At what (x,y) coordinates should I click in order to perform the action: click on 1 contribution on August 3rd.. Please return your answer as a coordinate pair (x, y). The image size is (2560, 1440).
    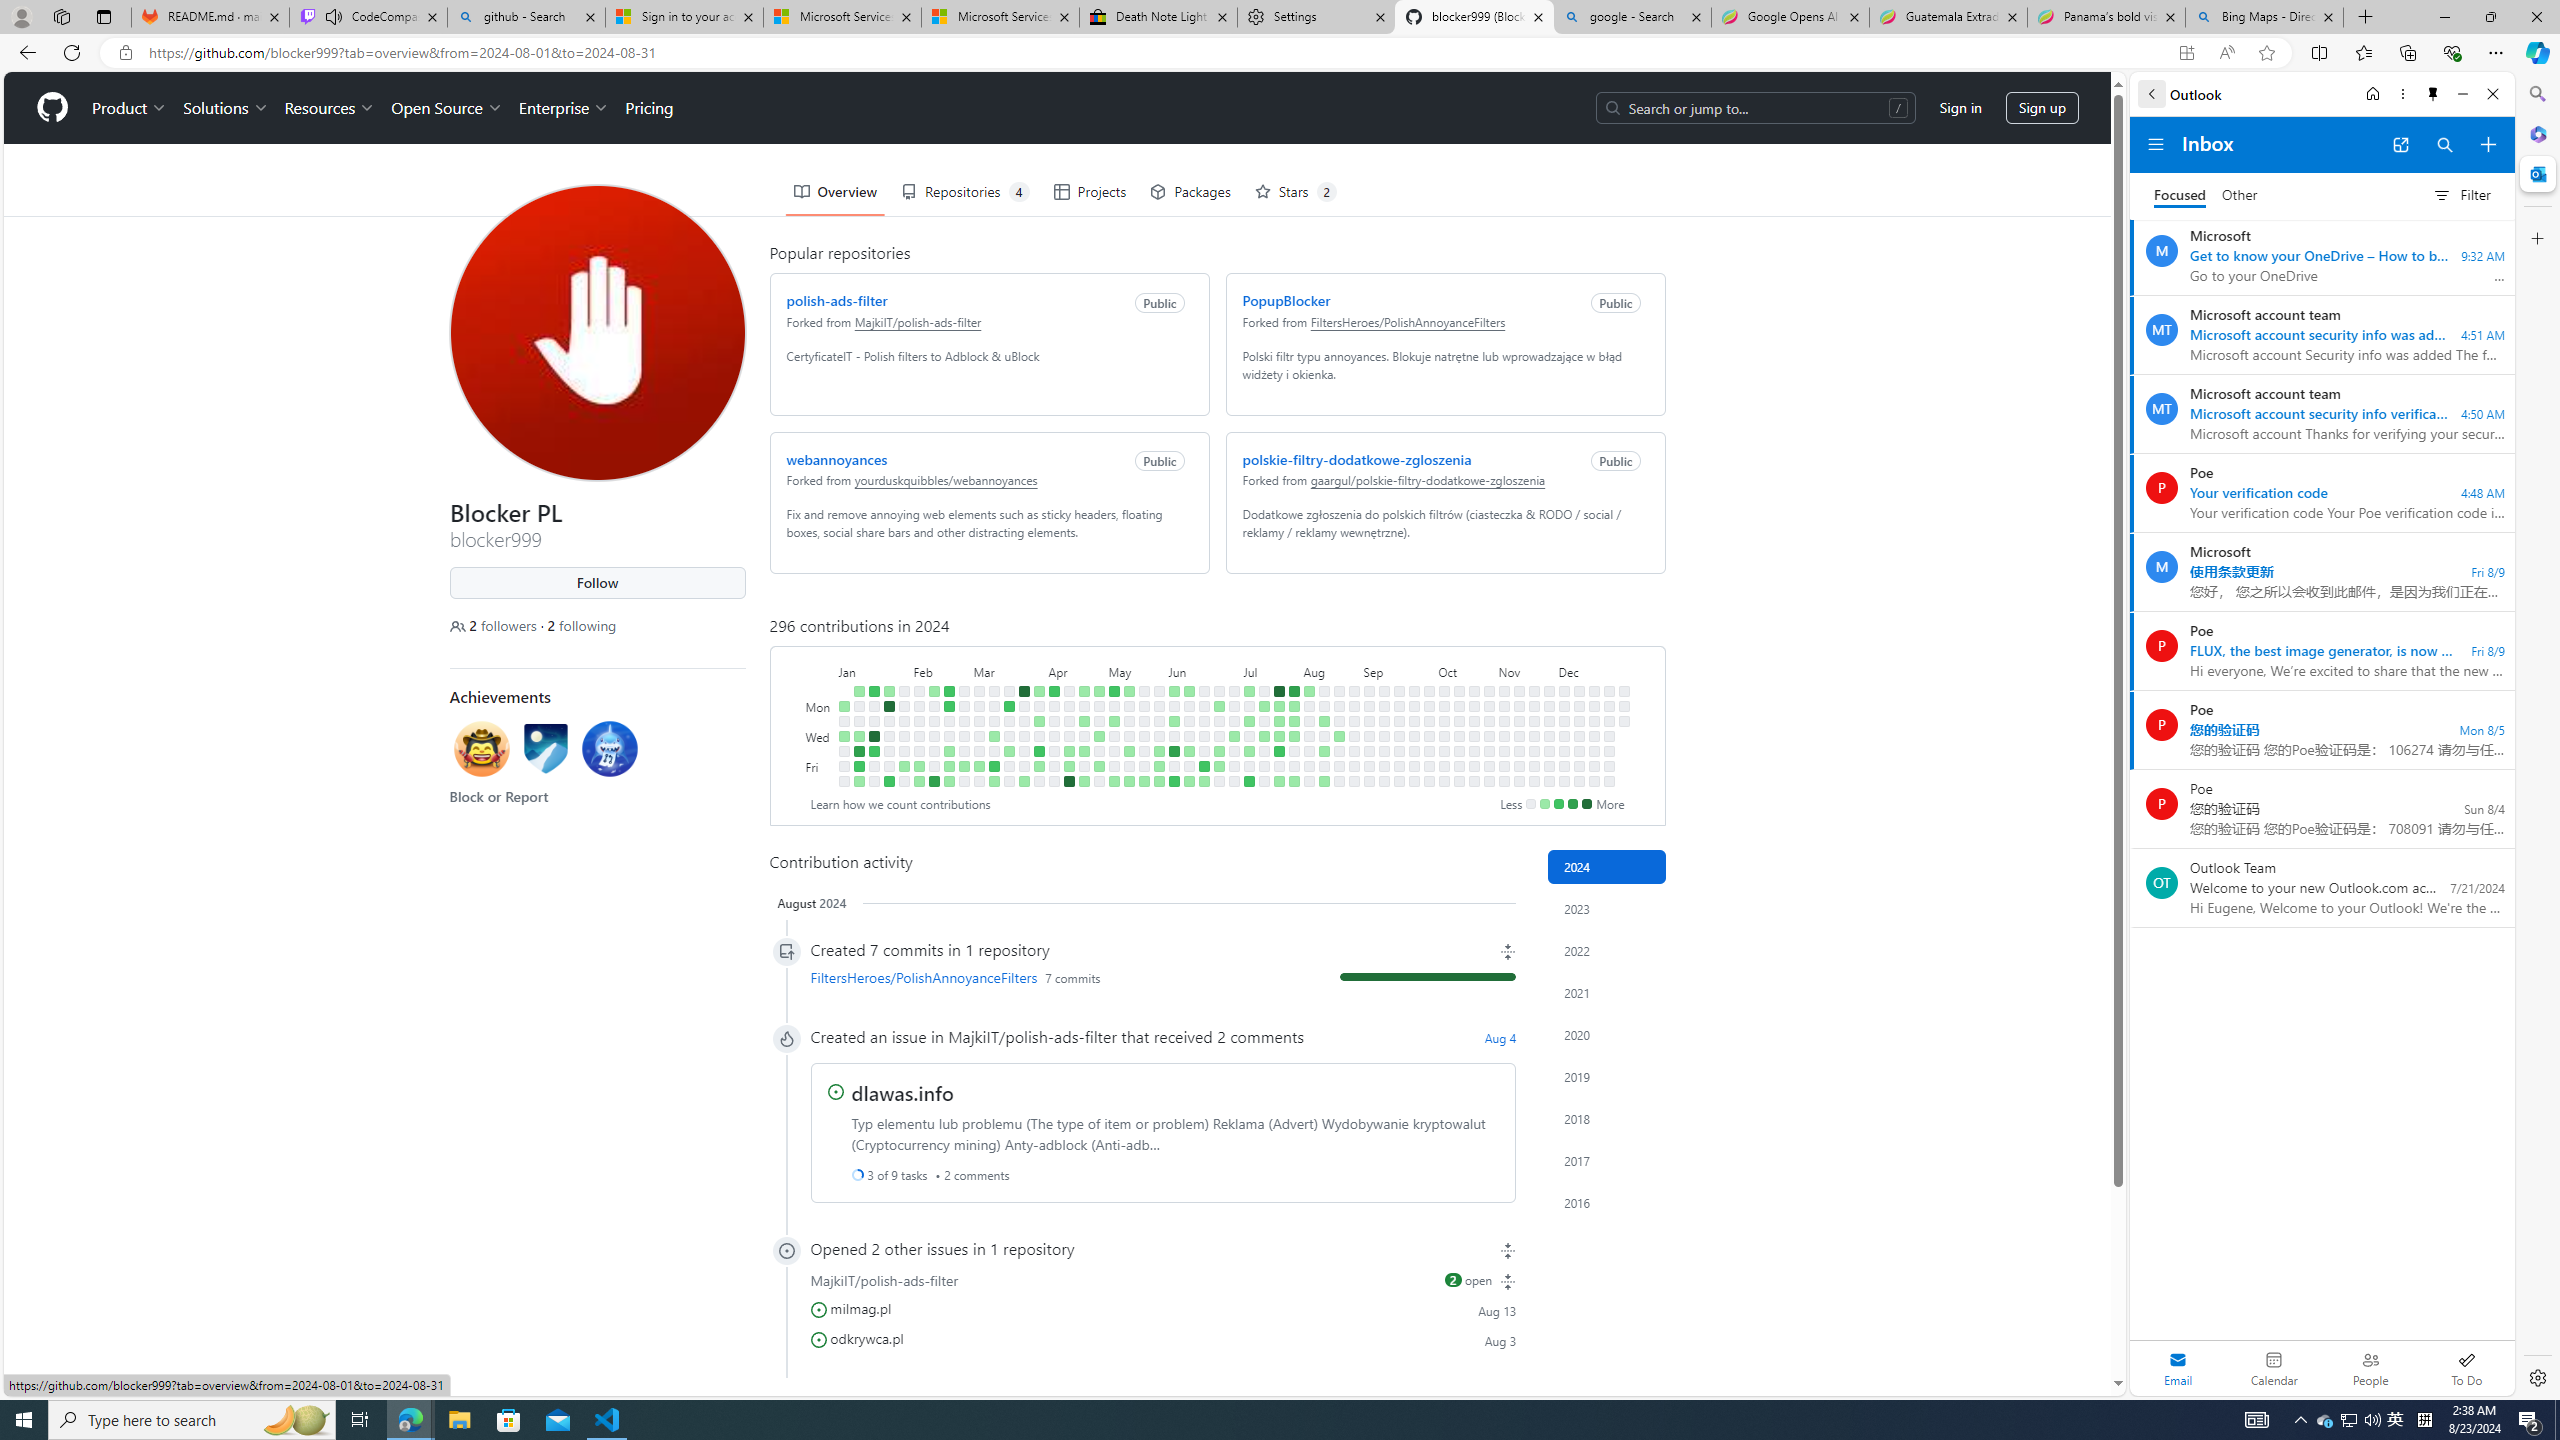
    Looking at the image, I should click on (1294, 782).